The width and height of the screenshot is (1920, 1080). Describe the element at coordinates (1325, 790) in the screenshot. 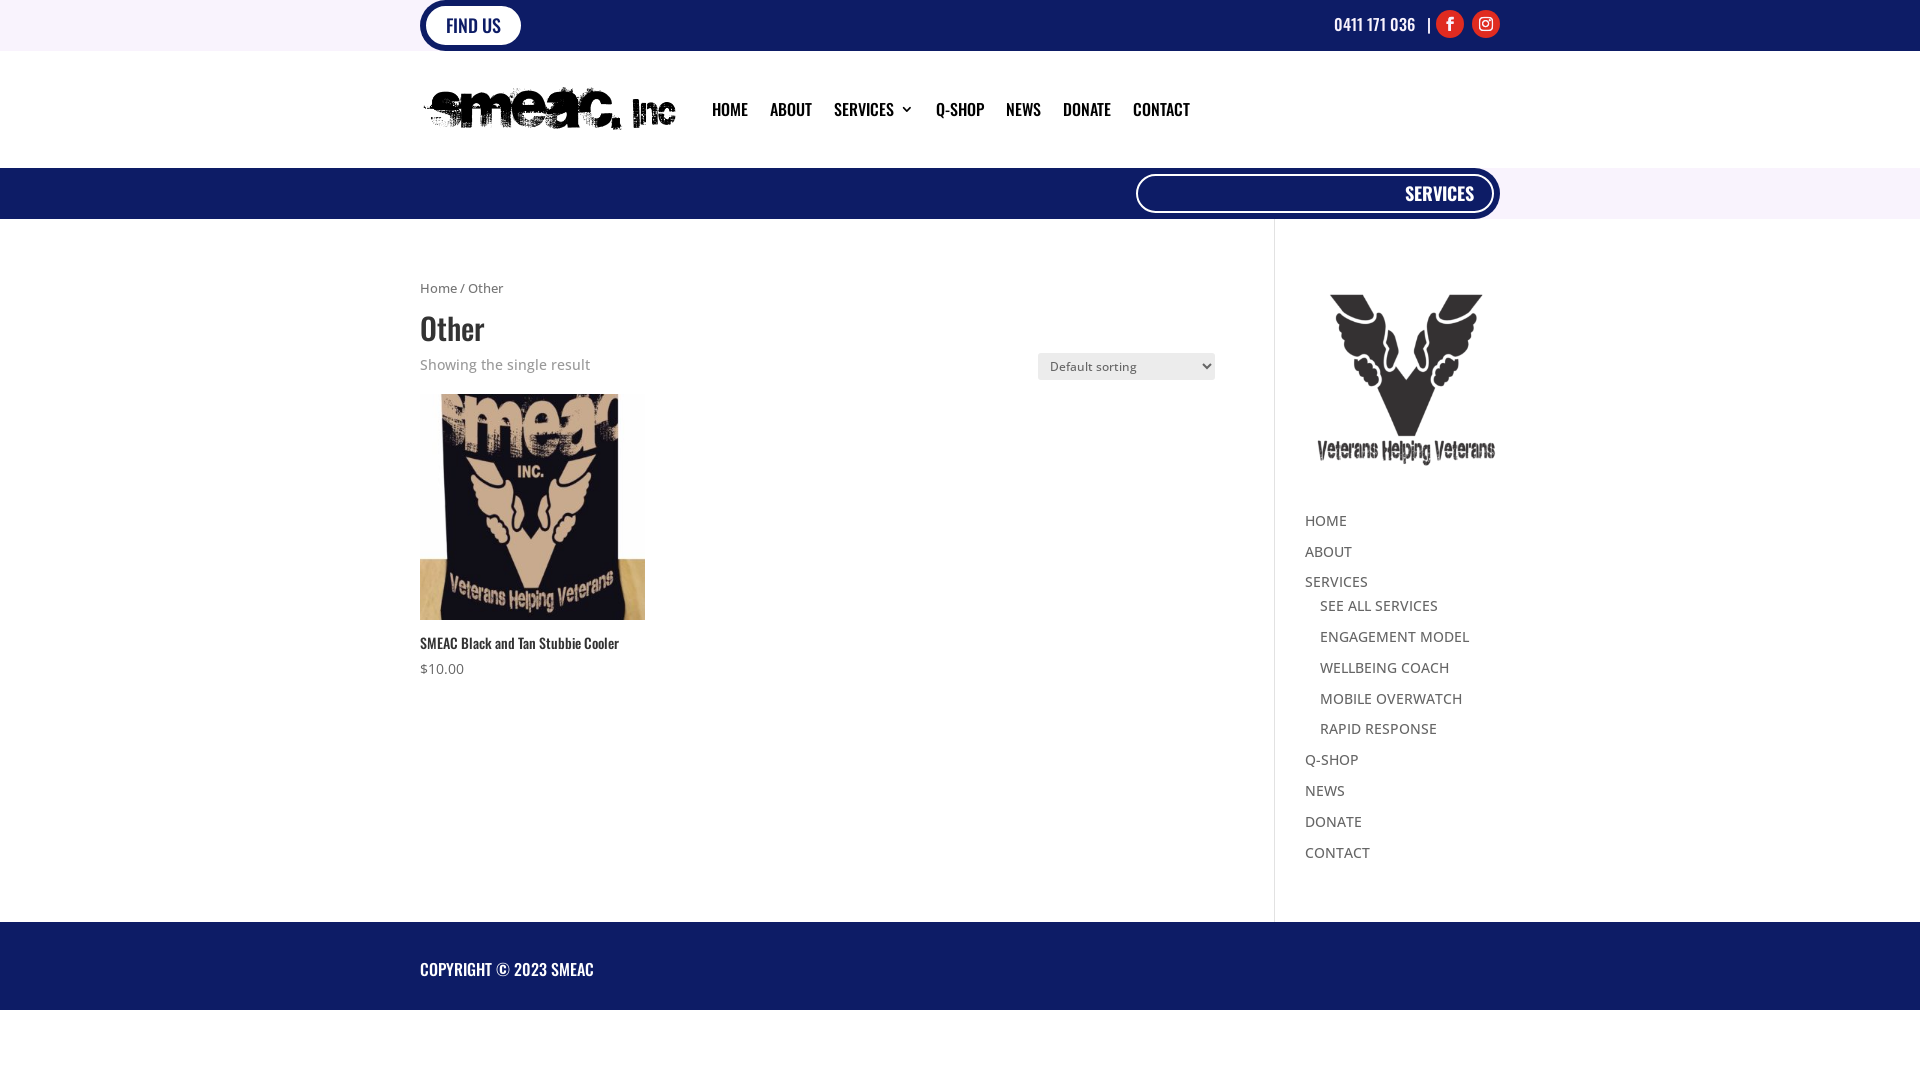

I see `NEWS` at that location.